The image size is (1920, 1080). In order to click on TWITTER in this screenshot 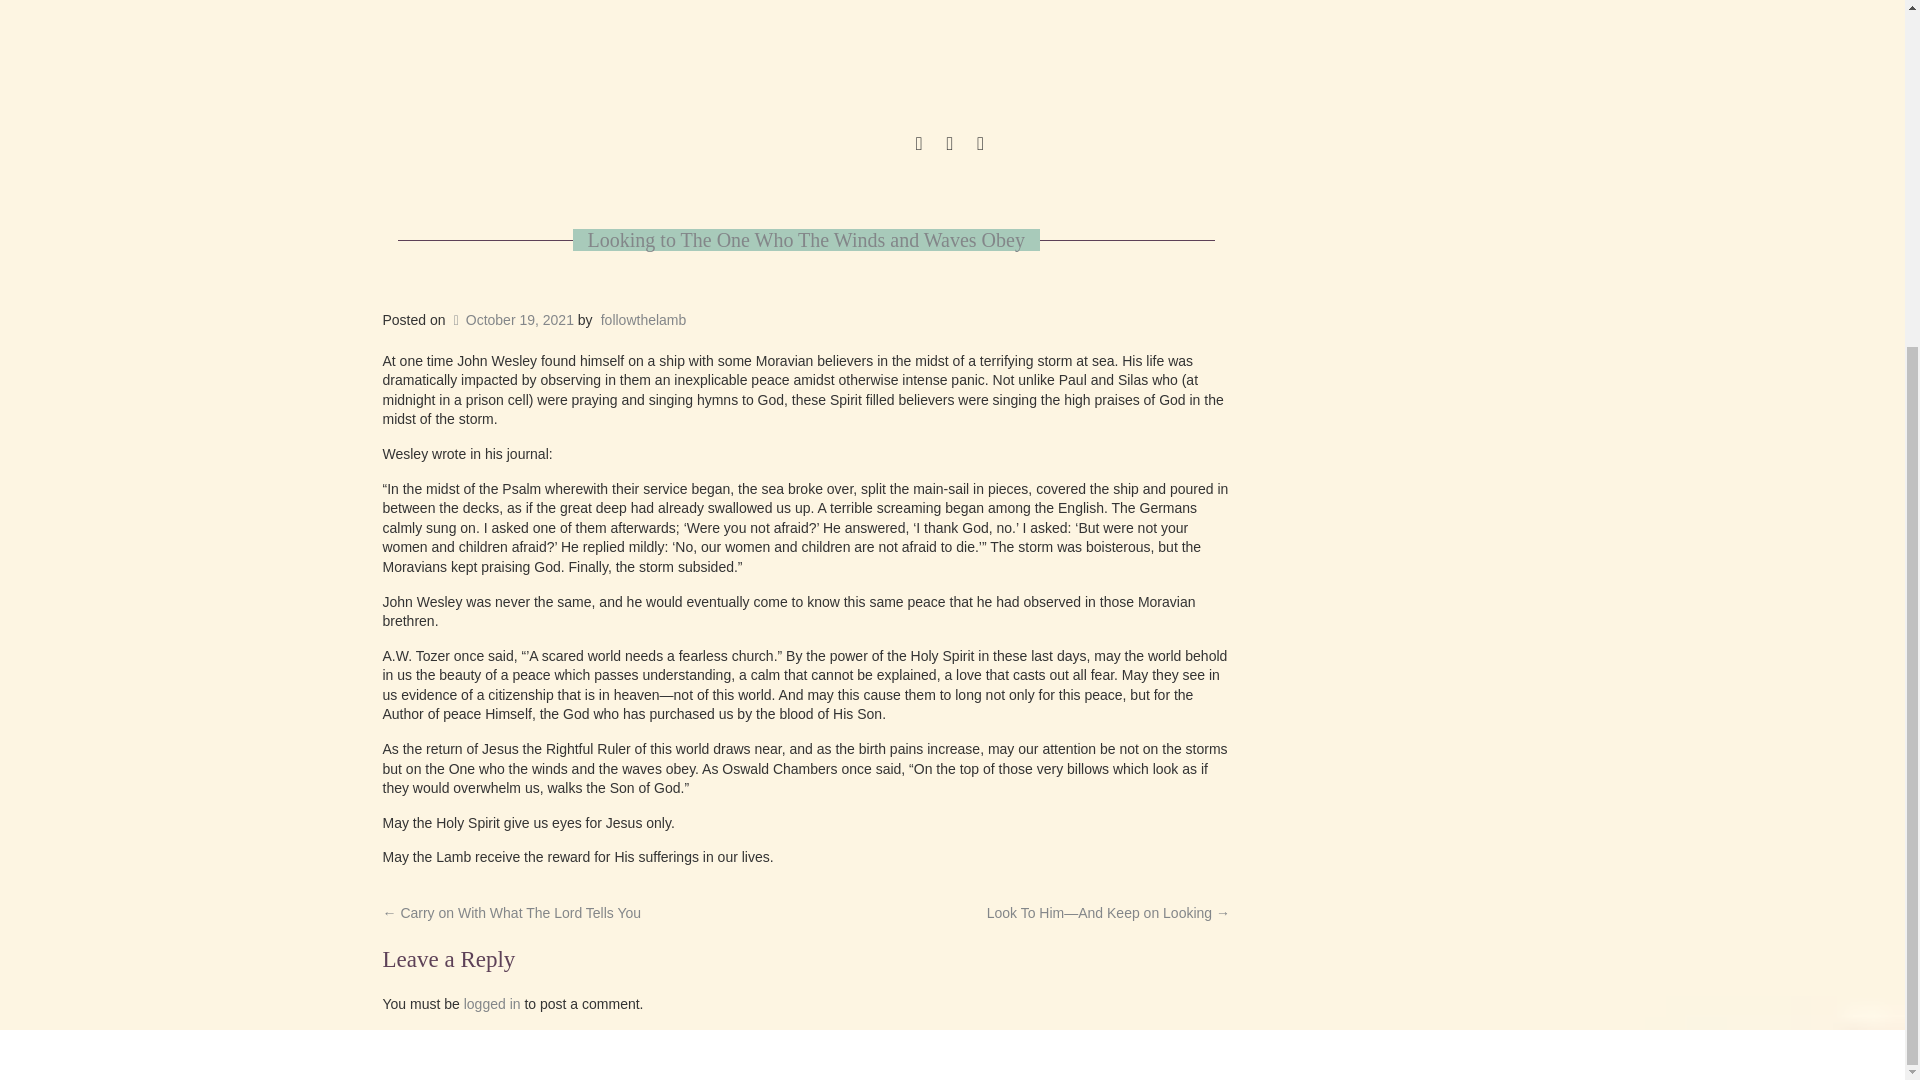, I will do `click(918, 143)`.